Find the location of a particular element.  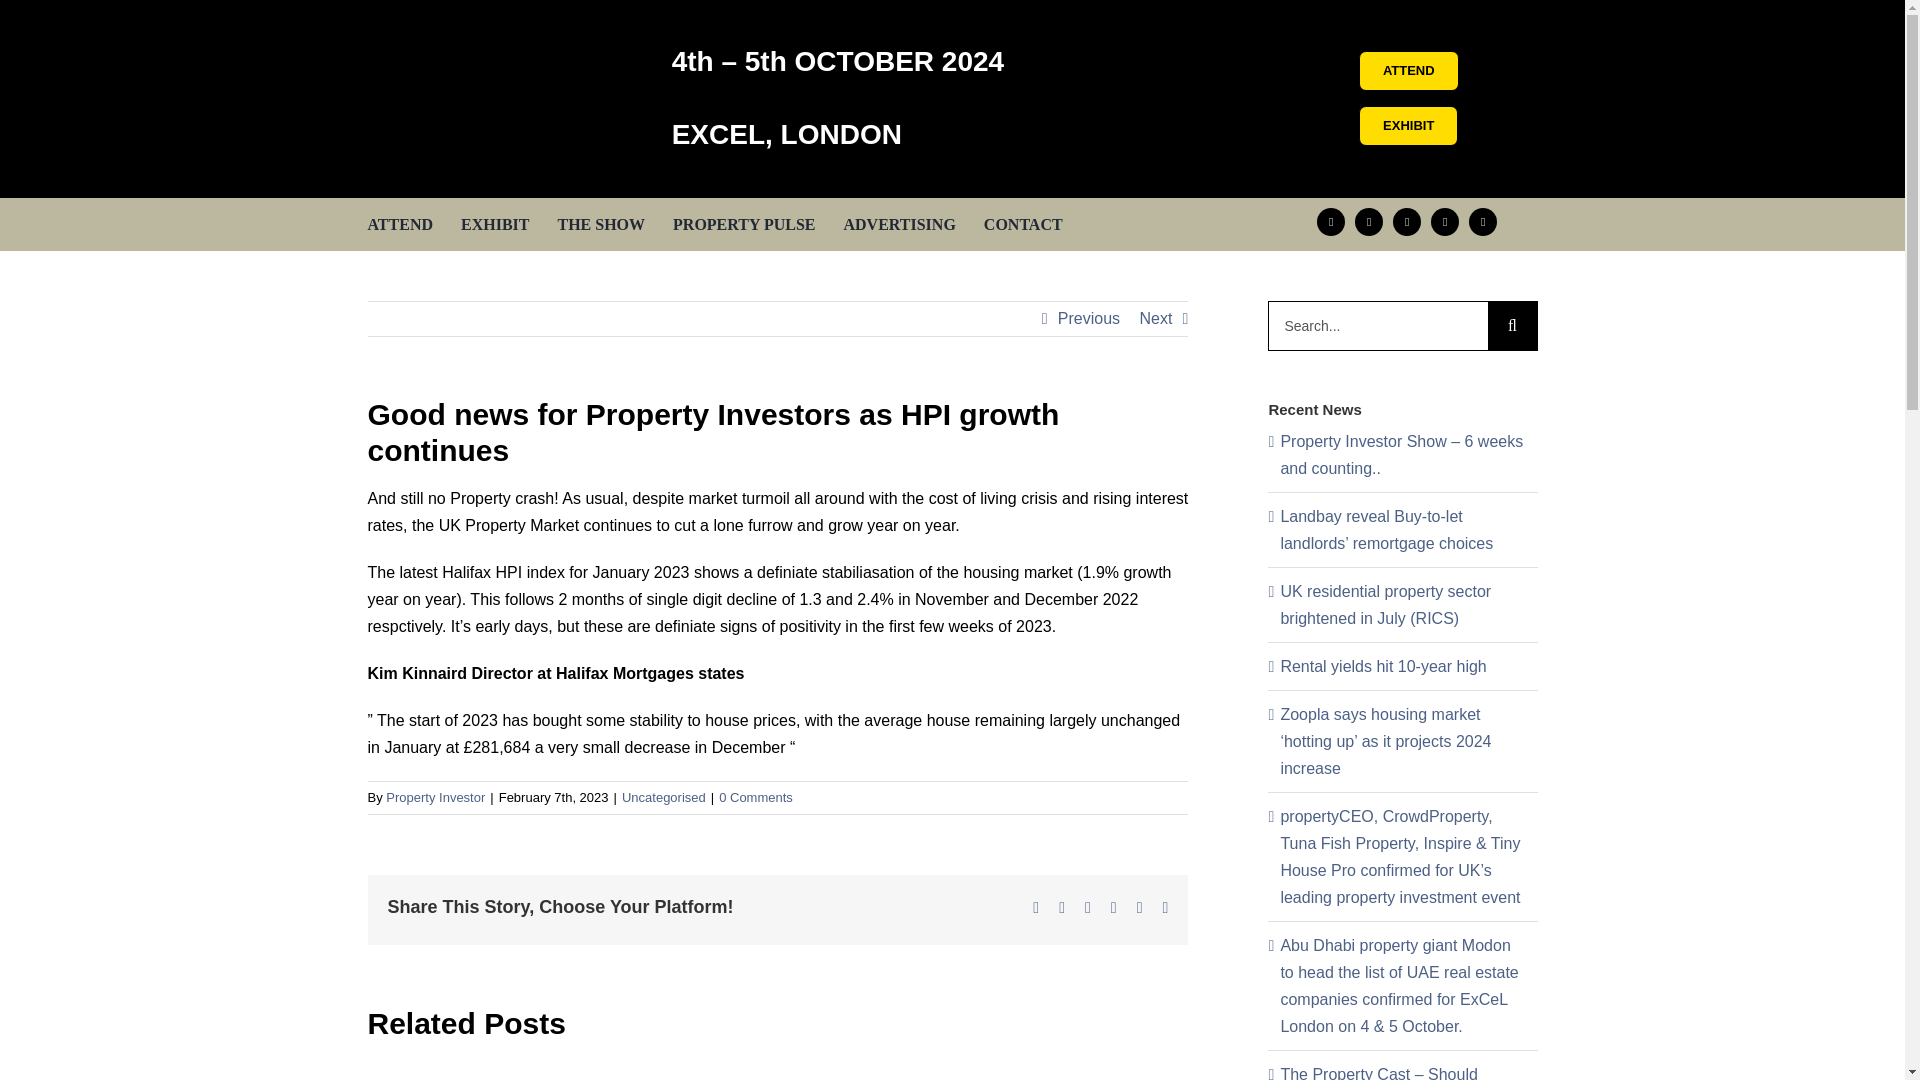

Facebook is located at coordinates (1331, 222).